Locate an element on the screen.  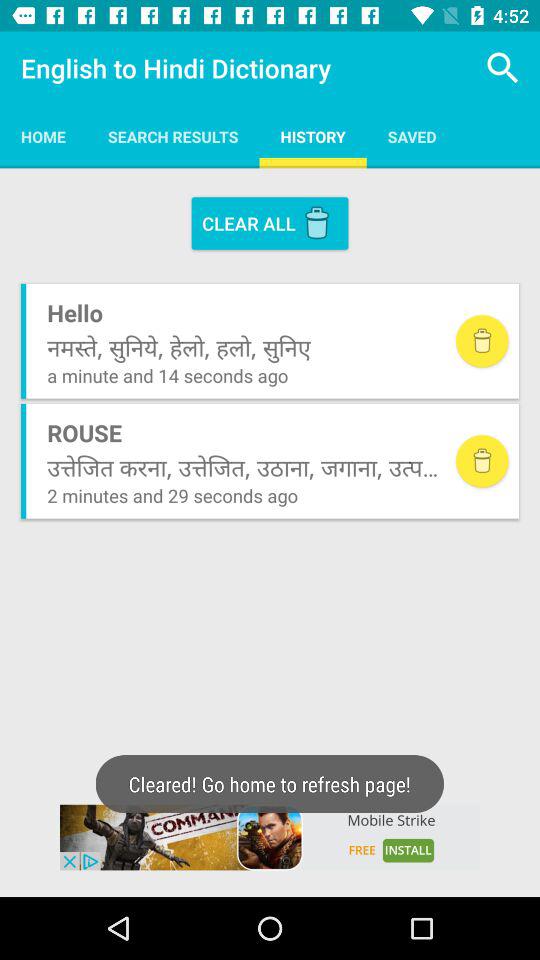
delete entry is located at coordinates (482, 341).